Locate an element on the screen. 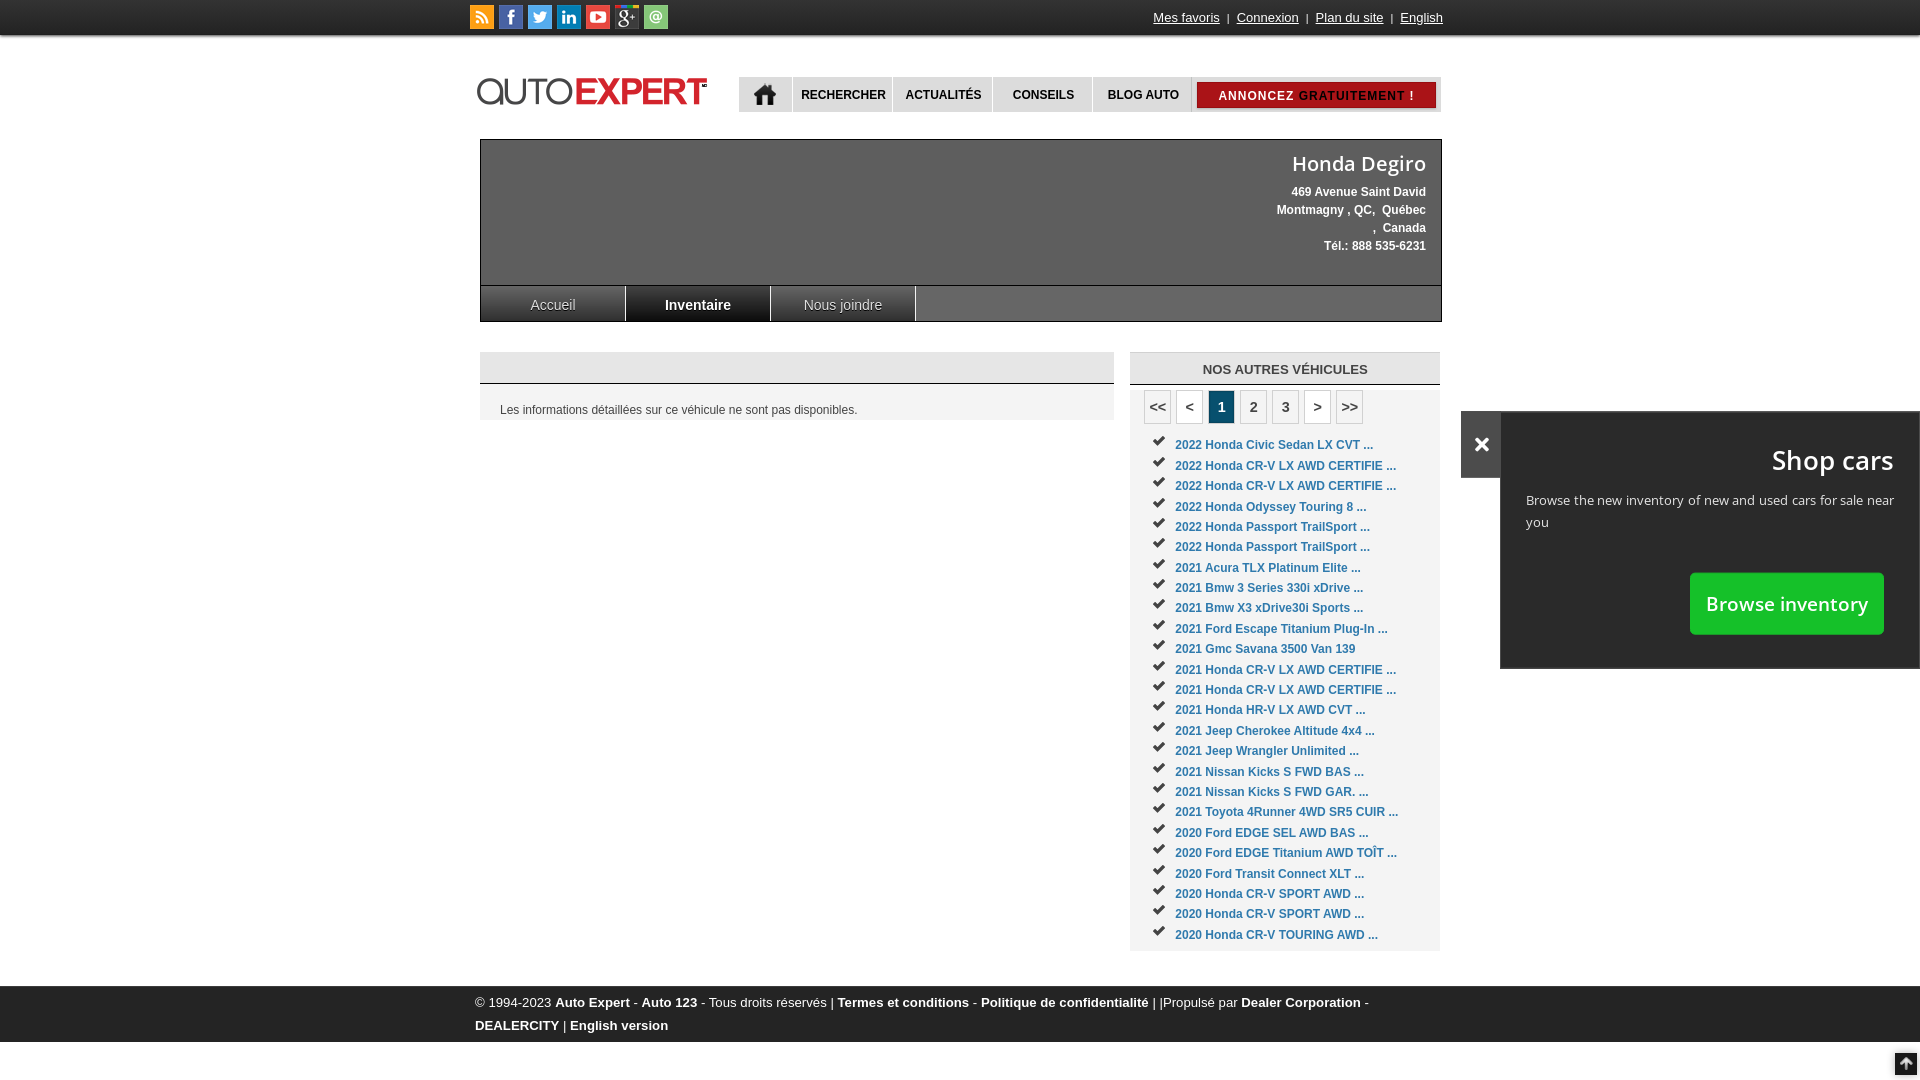 Image resolution: width=1920 pixels, height=1080 pixels. 2020 Honda CR-V SPORT AWD ... is located at coordinates (1270, 894).